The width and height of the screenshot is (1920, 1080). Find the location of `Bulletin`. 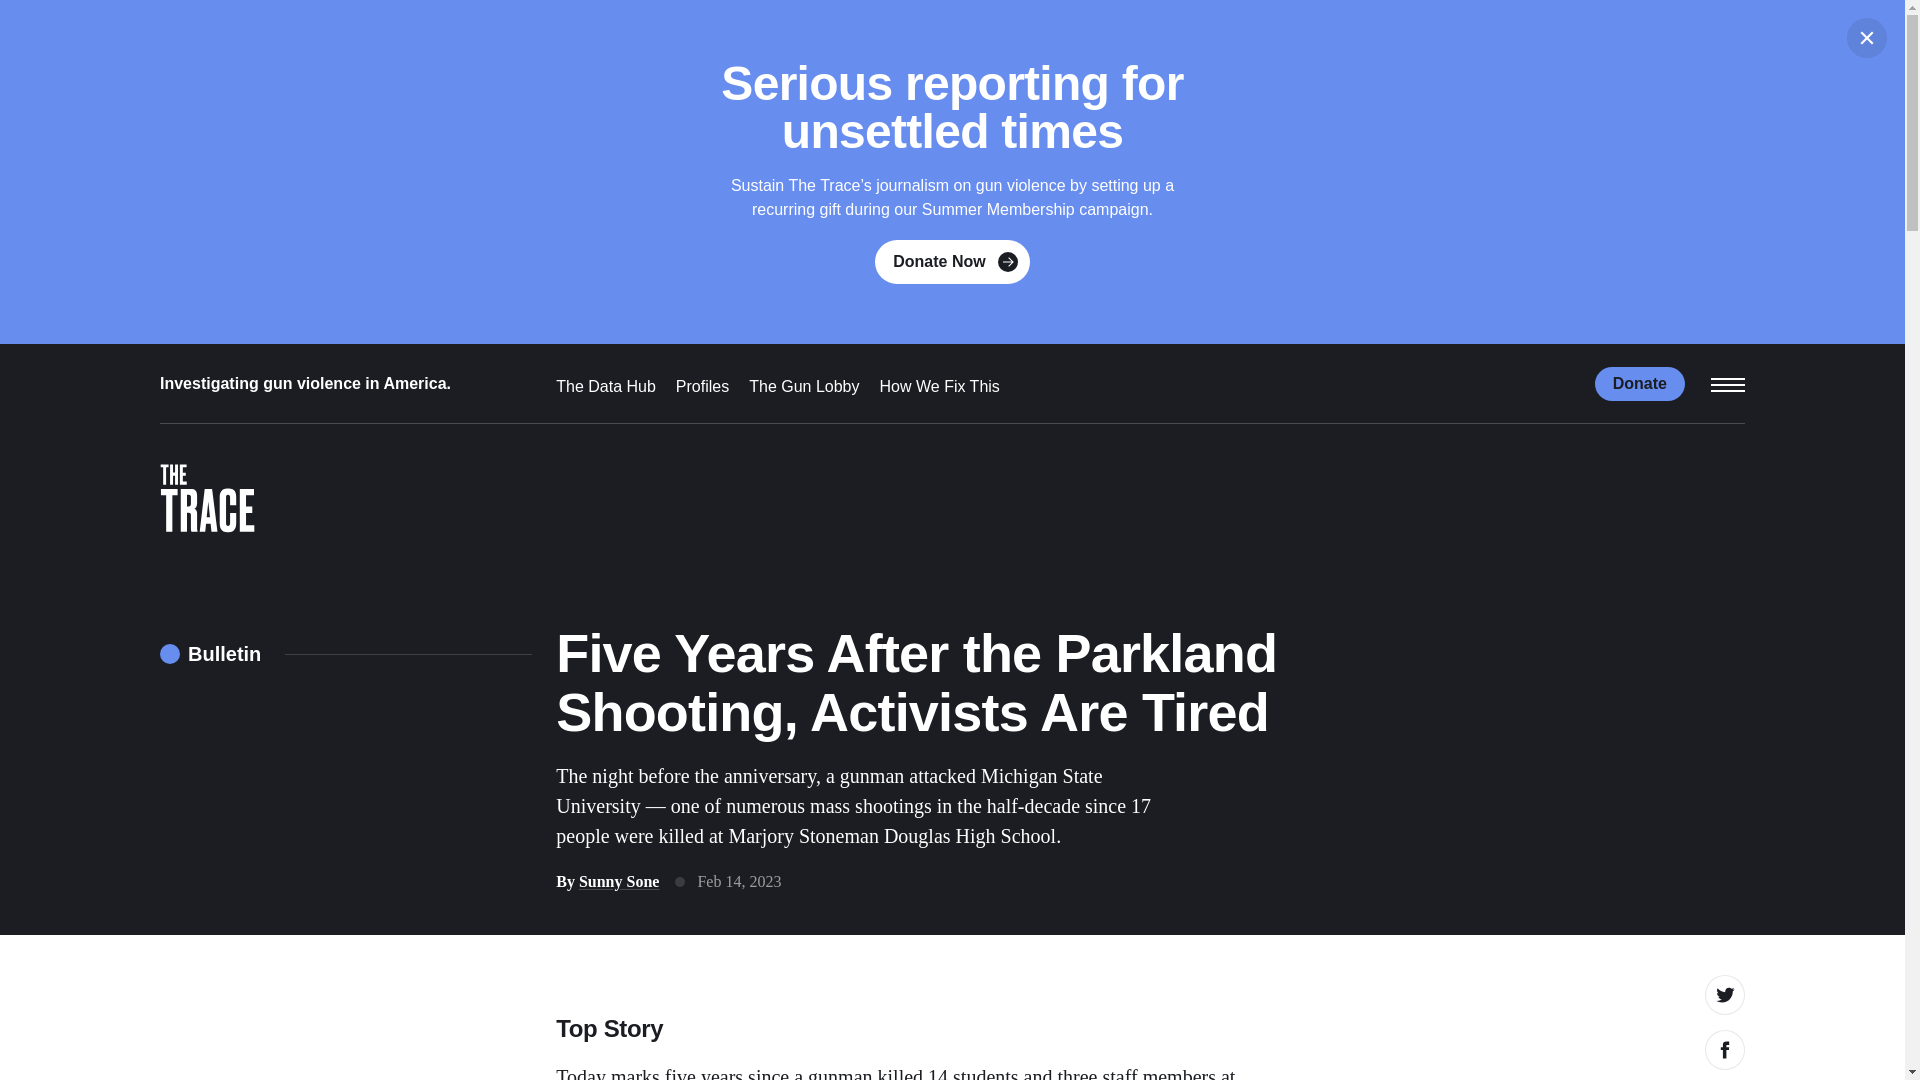

Bulletin is located at coordinates (210, 654).